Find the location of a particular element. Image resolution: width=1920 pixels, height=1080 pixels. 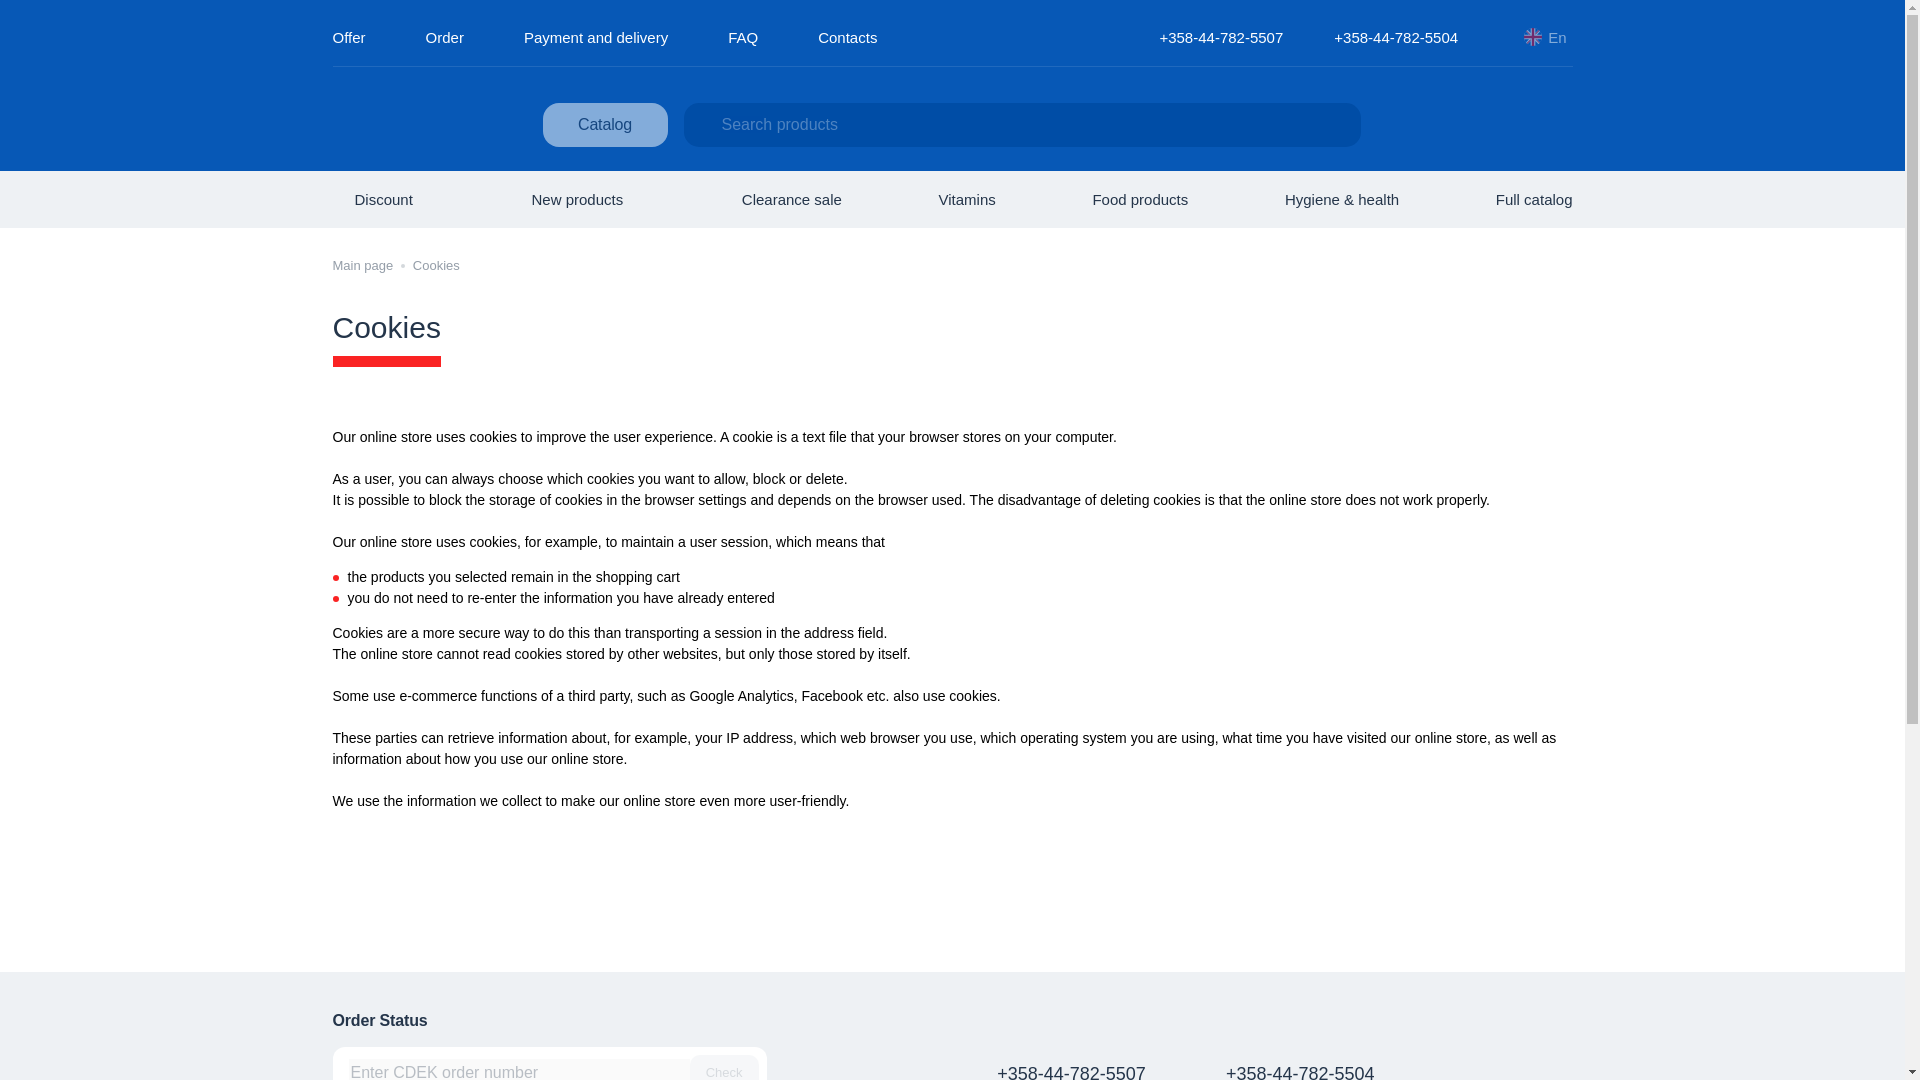

En is located at coordinates (1545, 36).